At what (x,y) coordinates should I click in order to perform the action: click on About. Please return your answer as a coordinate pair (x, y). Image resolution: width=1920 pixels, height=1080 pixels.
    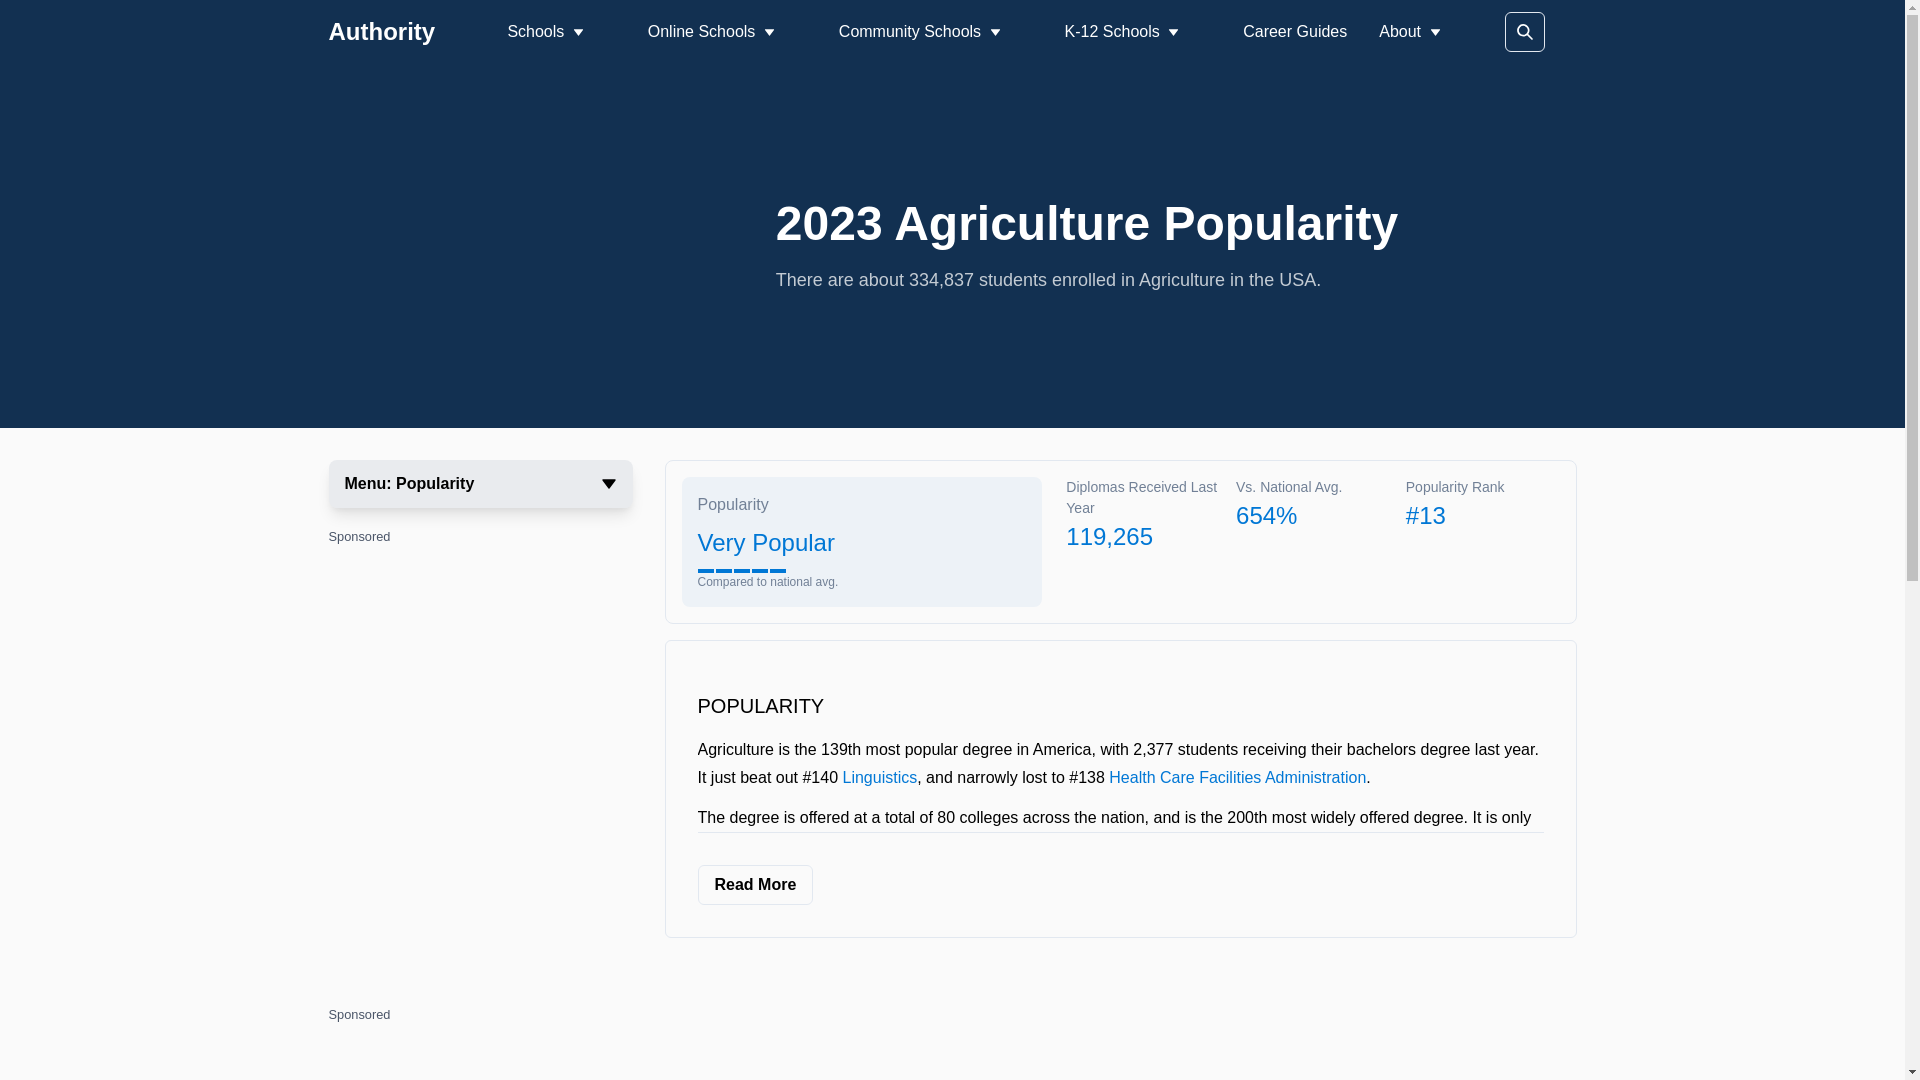
    Looking at the image, I should click on (1409, 32).